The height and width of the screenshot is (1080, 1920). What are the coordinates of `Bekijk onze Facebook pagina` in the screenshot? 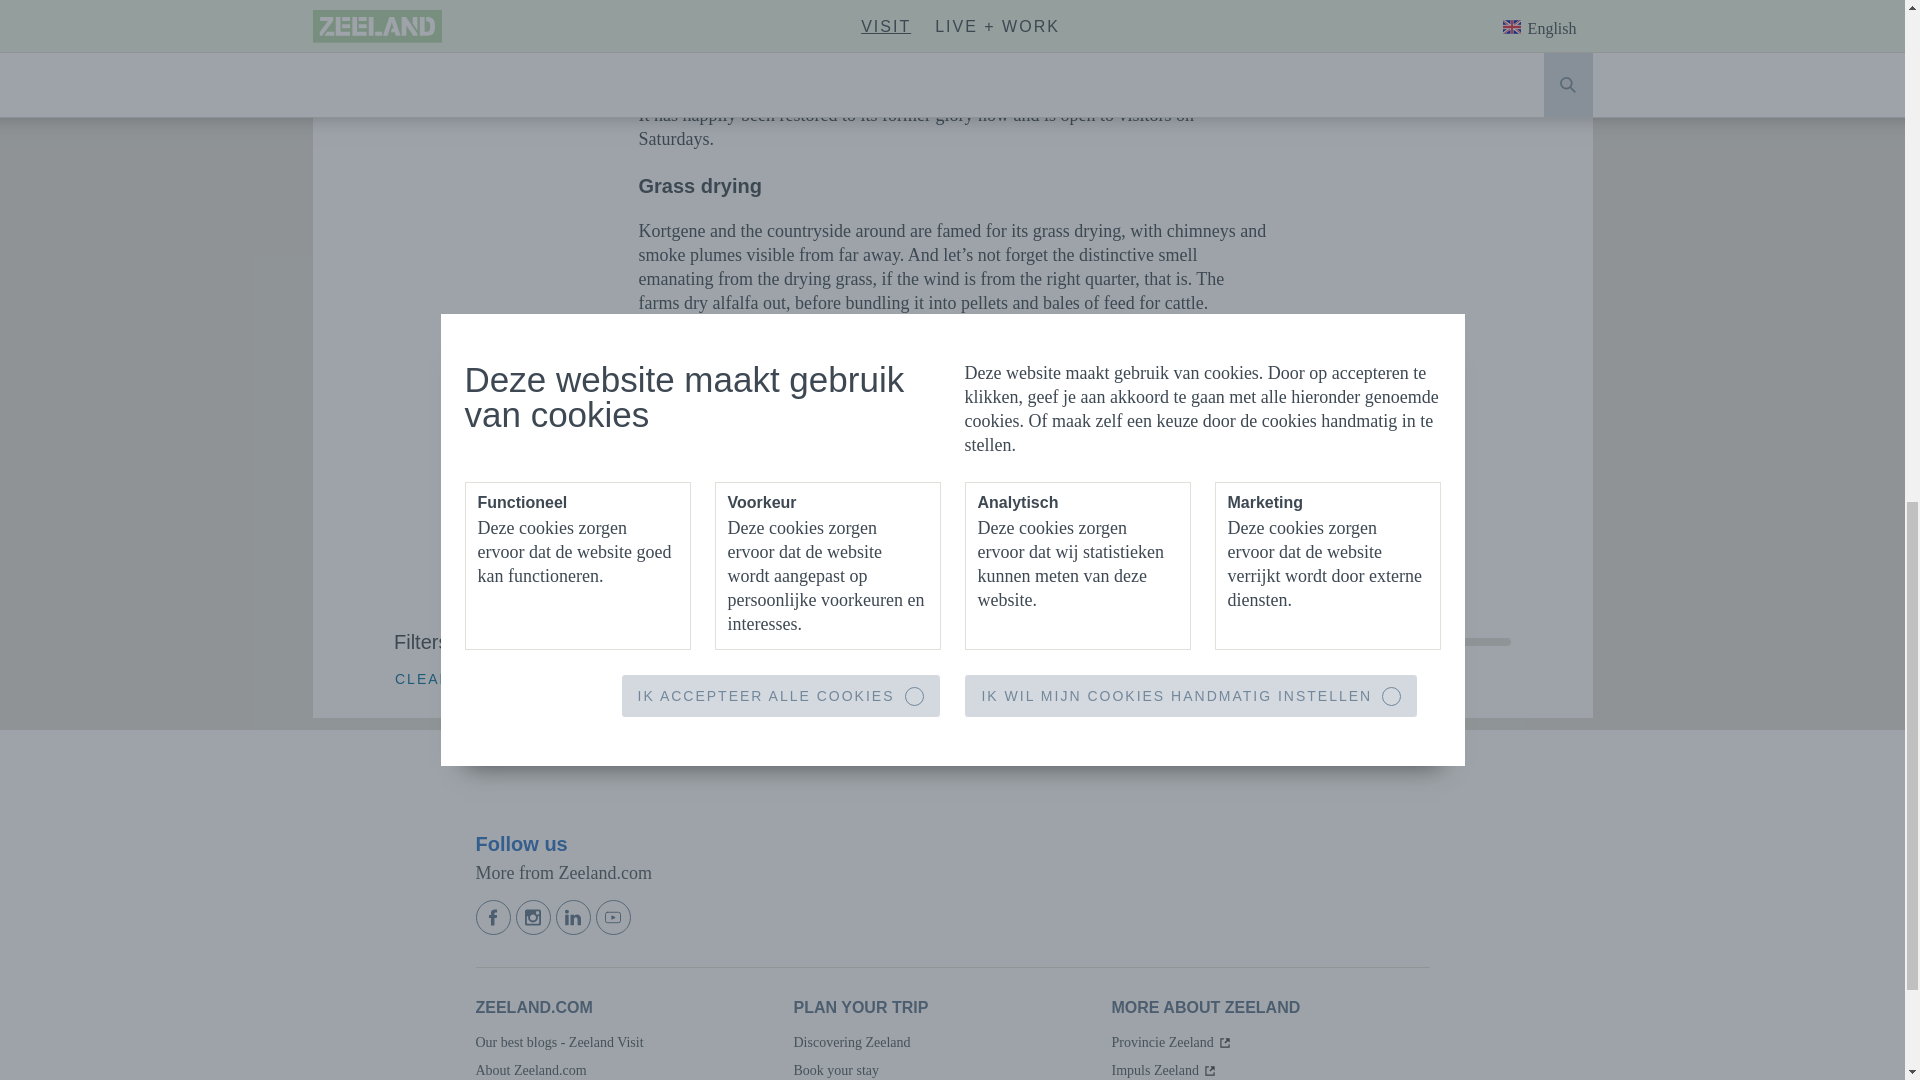 It's located at (496, 917).